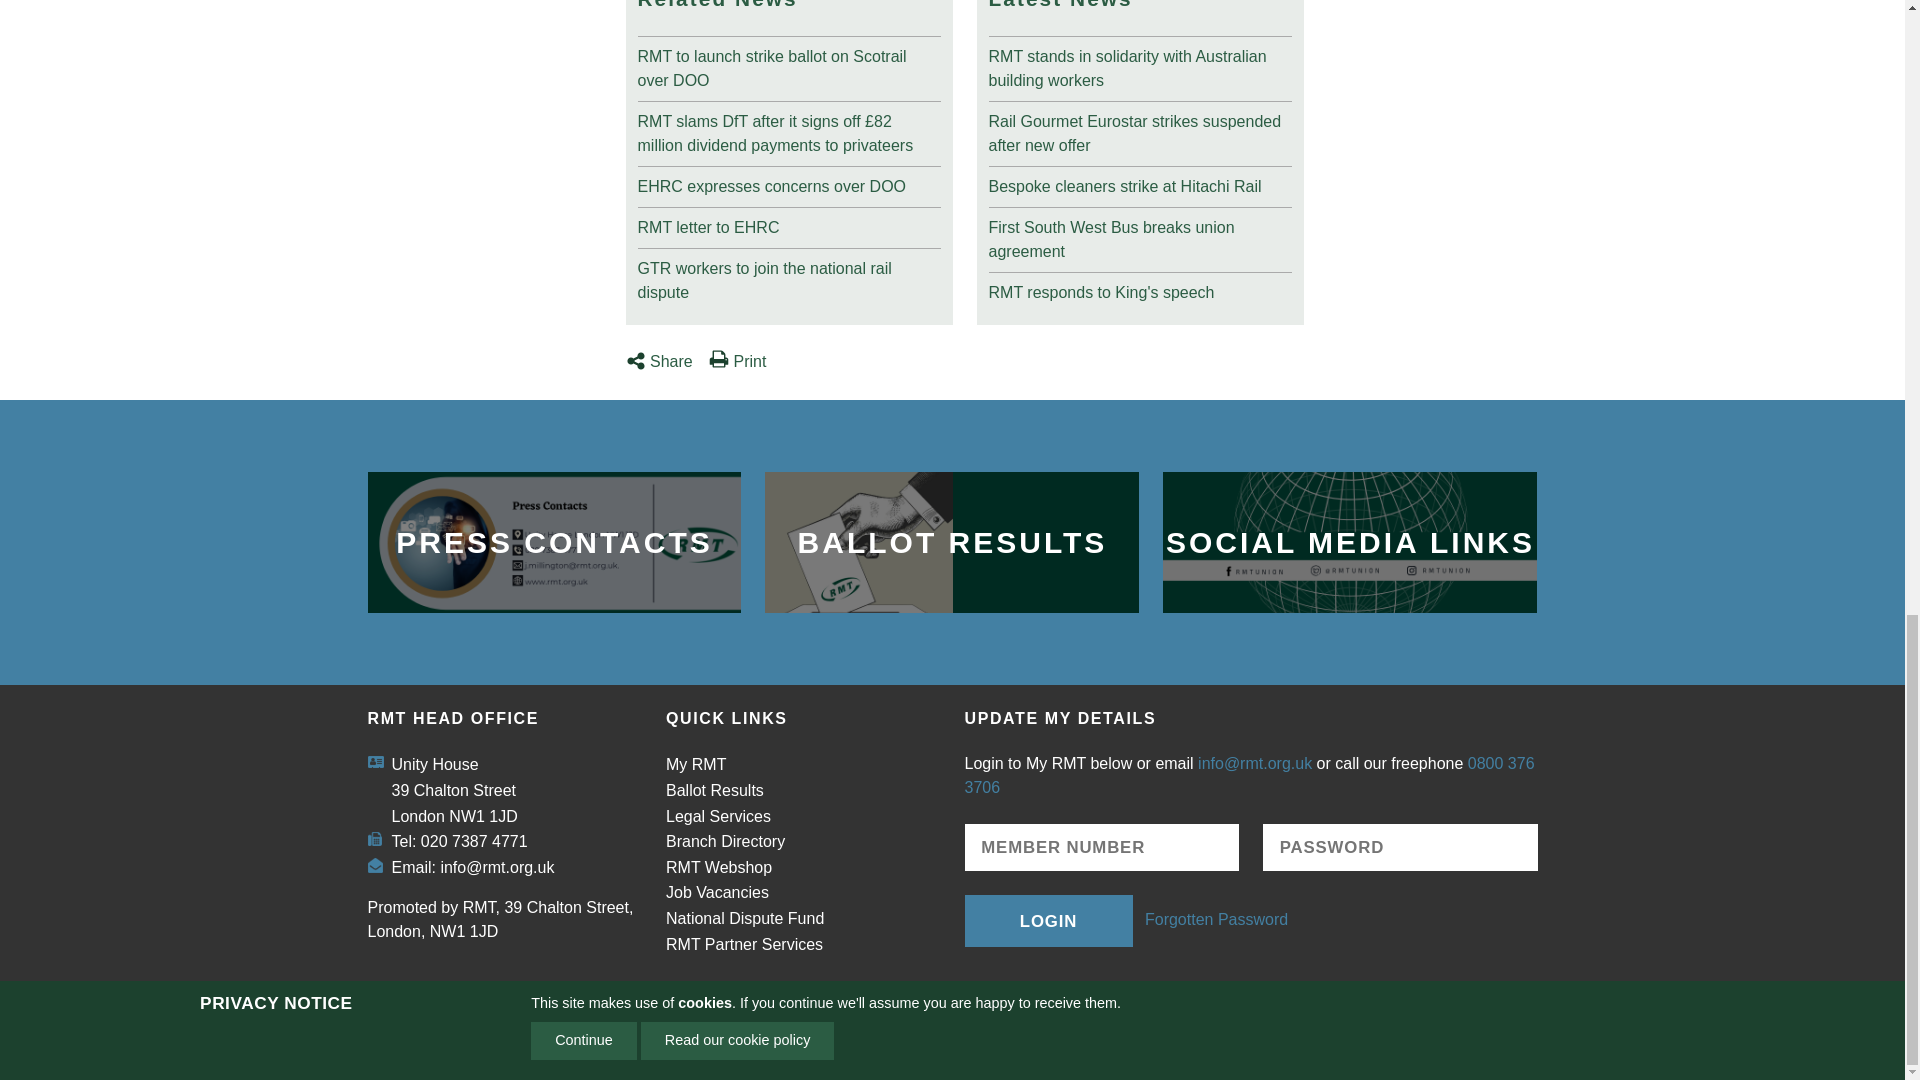  Describe the element at coordinates (788, 64) in the screenshot. I see `news` at that location.